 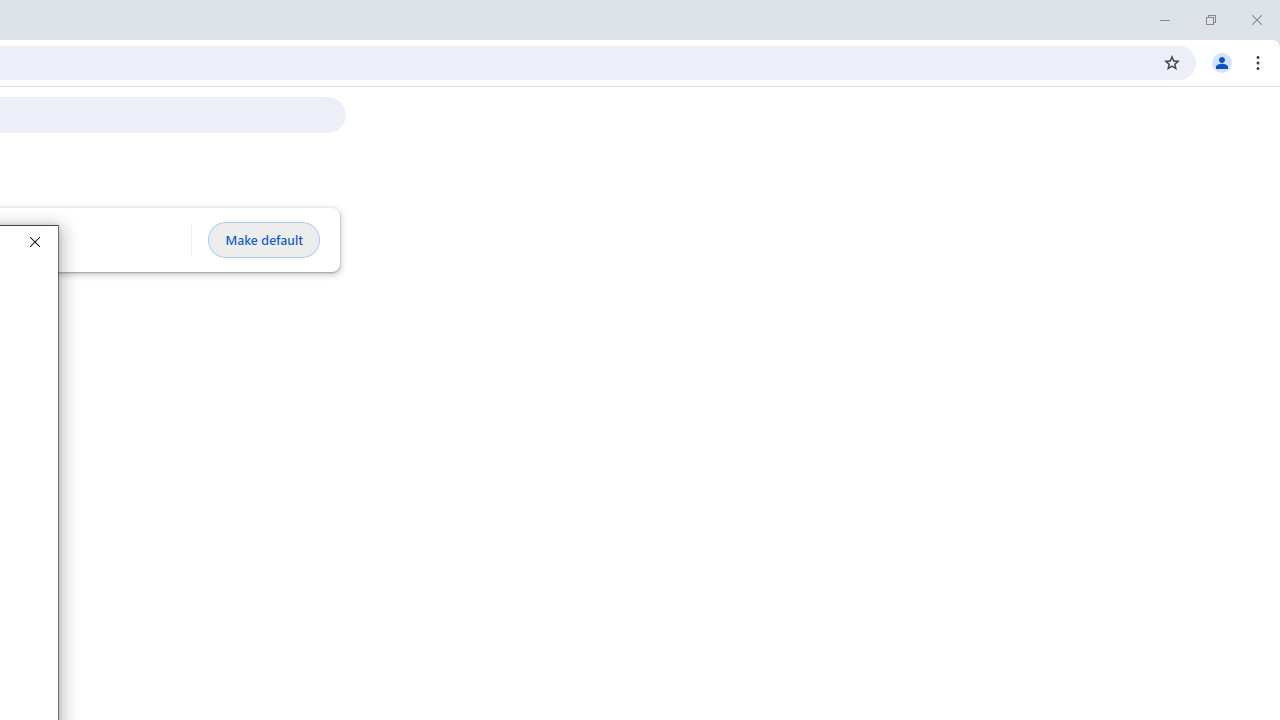 What do you see at coordinates (34, 242) in the screenshot?
I see `Close Settings` at bounding box center [34, 242].